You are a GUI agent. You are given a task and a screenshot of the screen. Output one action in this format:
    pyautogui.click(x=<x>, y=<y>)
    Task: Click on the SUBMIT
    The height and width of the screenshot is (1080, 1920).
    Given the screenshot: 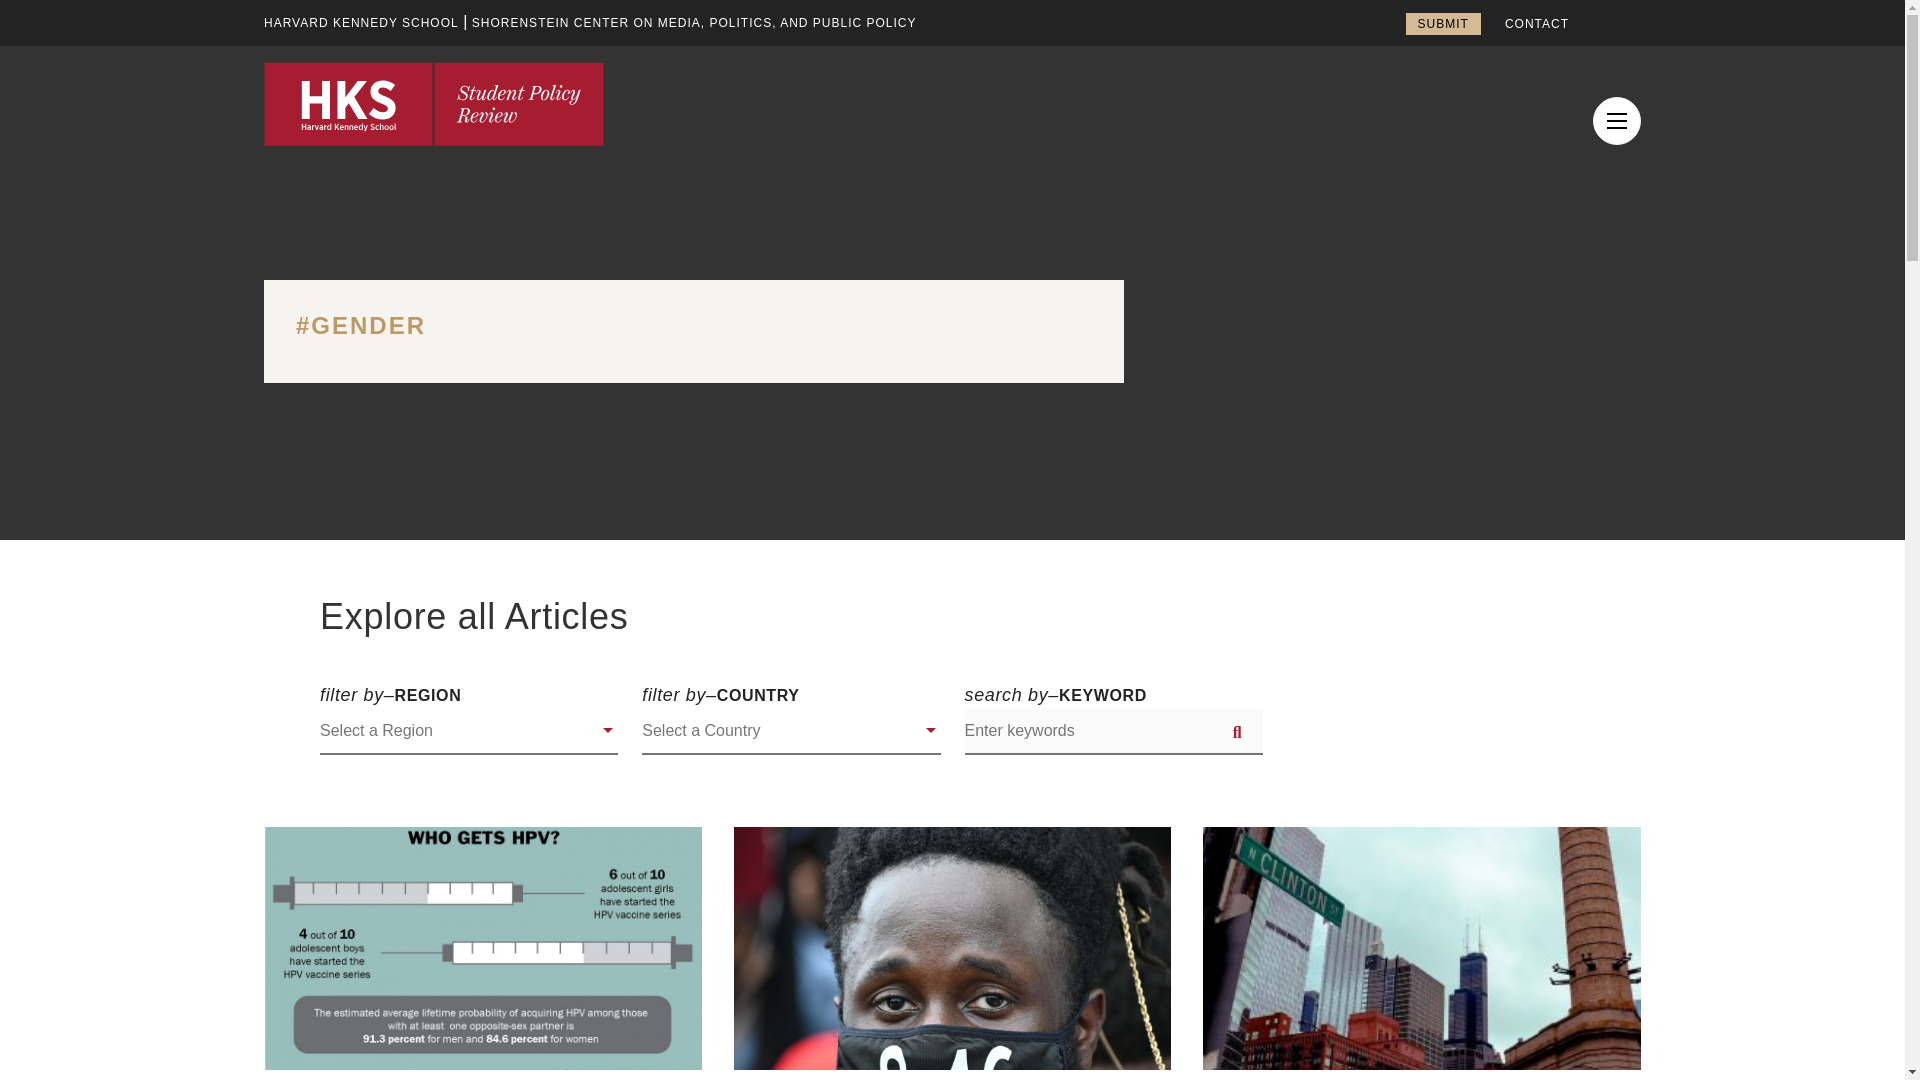 What is the action you would take?
    pyautogui.click(x=1442, y=23)
    